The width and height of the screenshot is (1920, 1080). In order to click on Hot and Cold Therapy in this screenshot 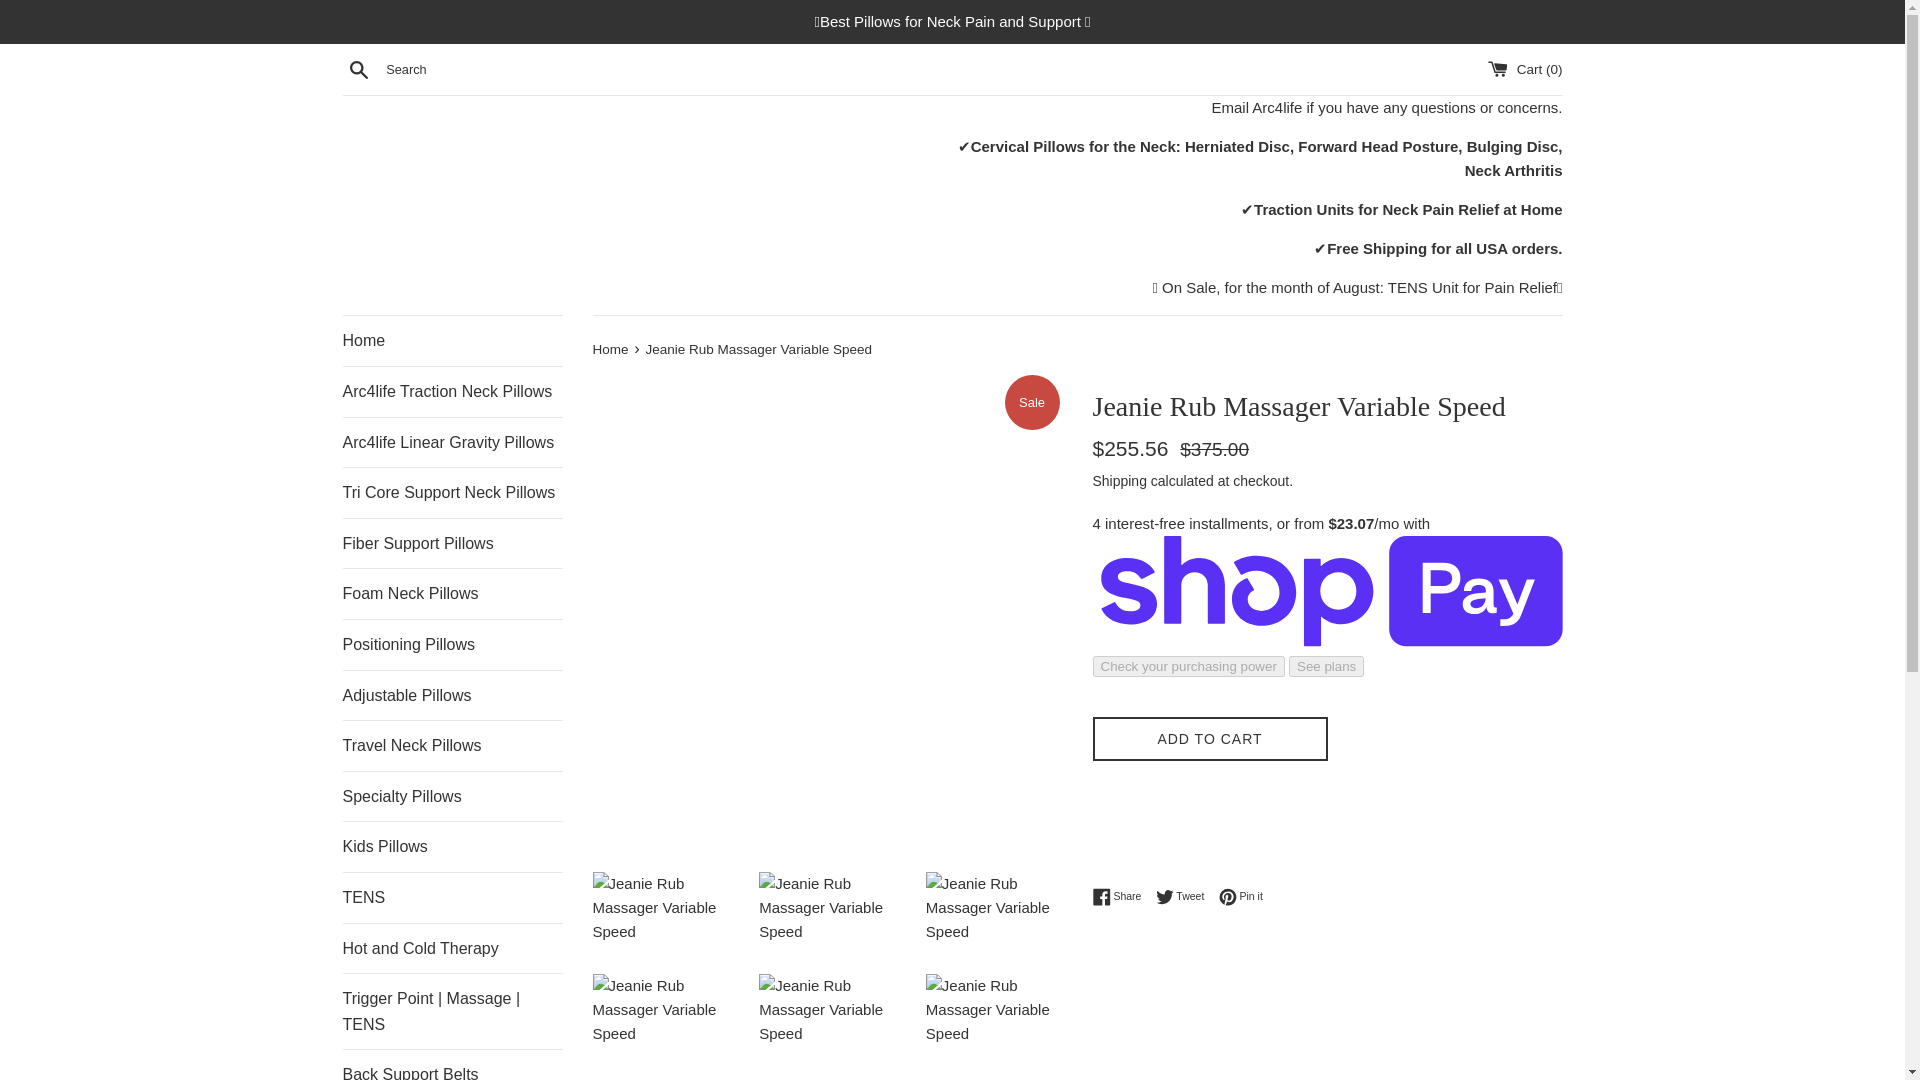, I will do `click(452, 949)`.